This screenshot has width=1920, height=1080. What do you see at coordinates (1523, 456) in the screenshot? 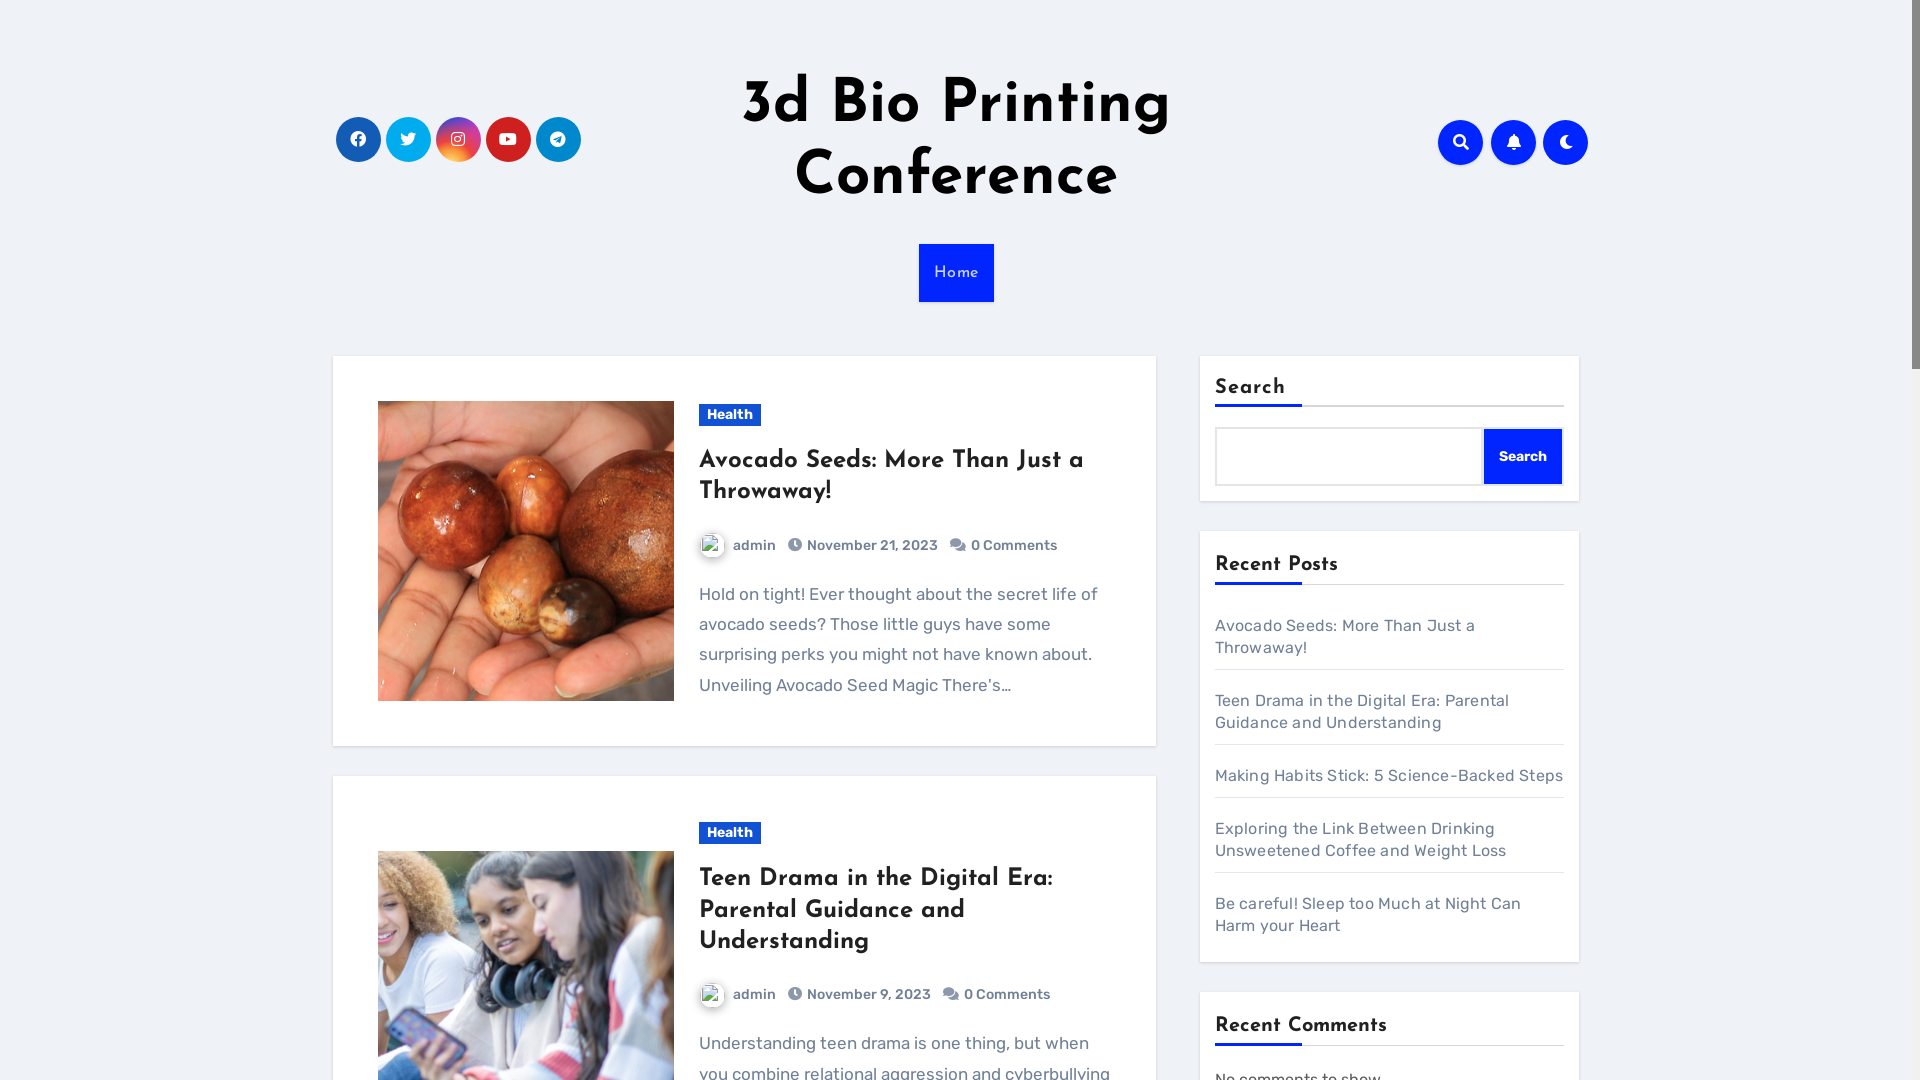
I see `Search` at bounding box center [1523, 456].